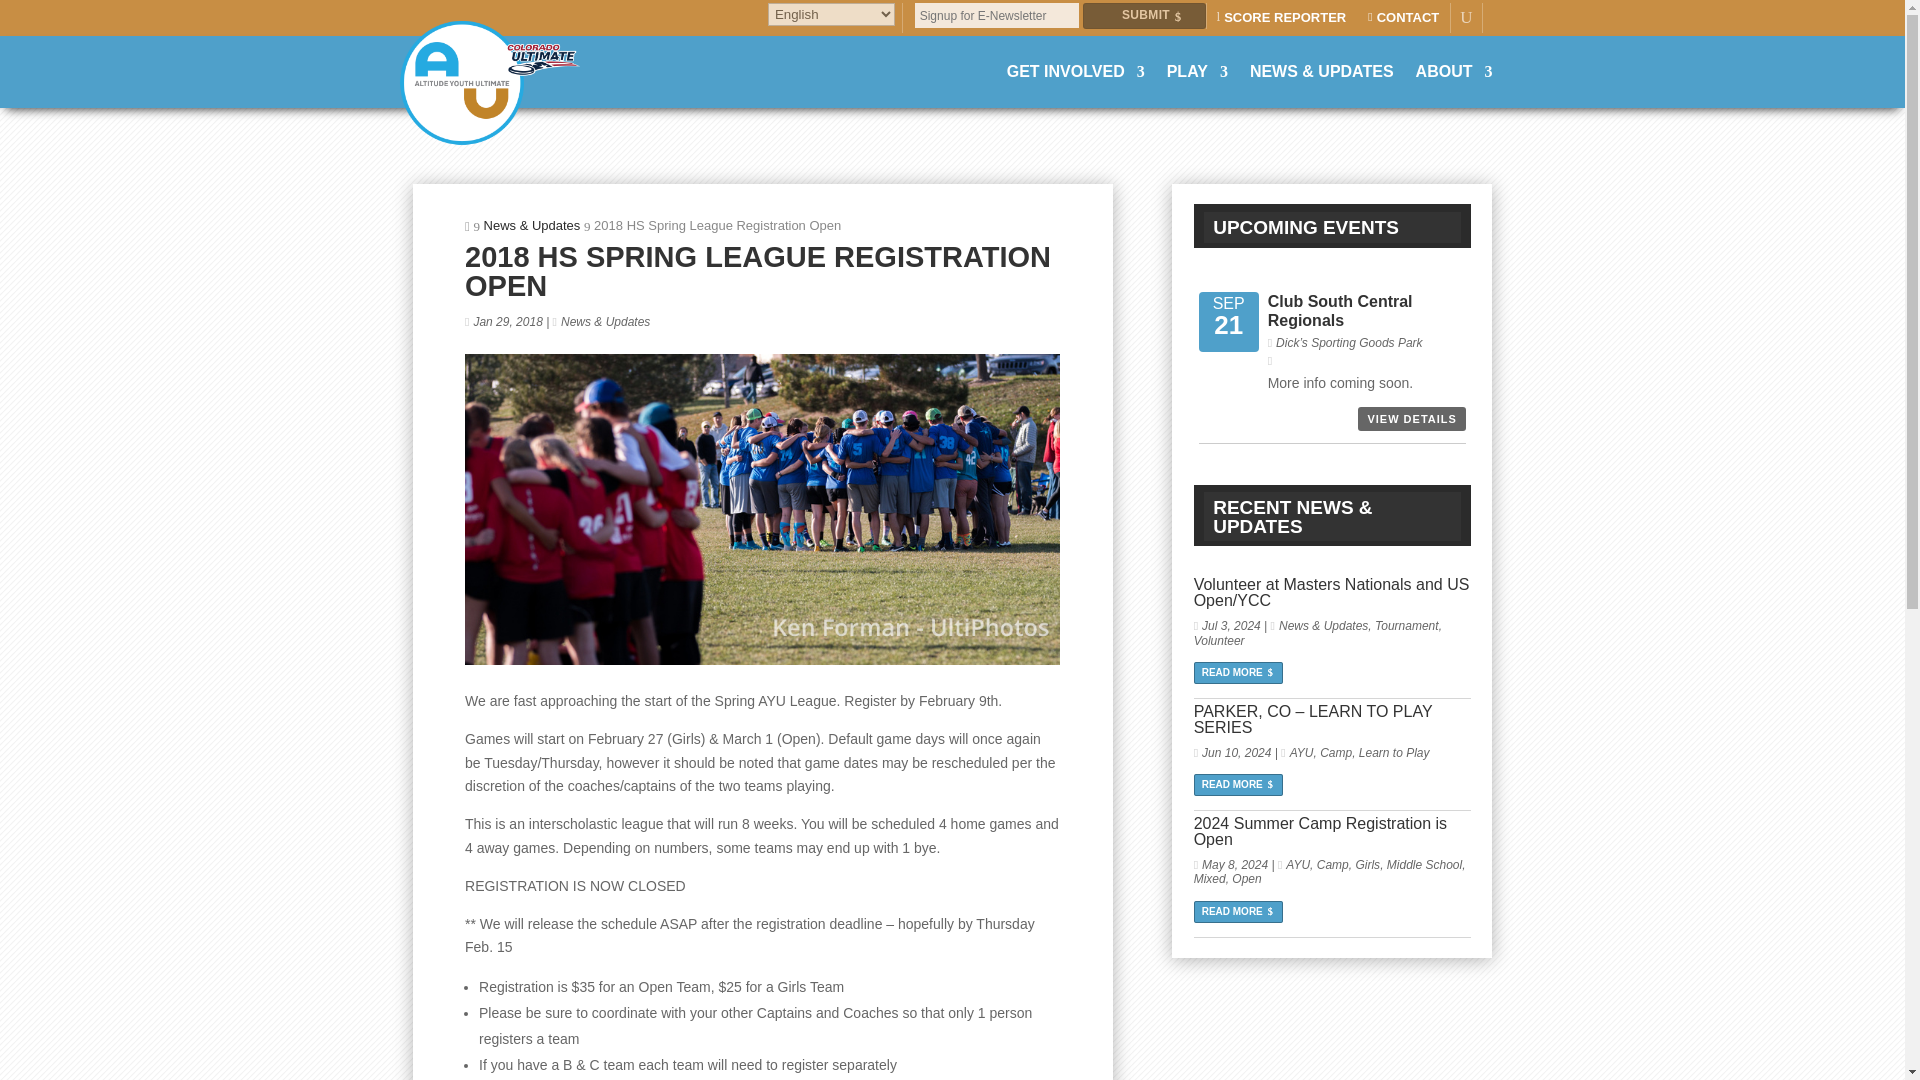 This screenshot has height=1080, width=1920. I want to click on ABOUT, so click(1454, 72).